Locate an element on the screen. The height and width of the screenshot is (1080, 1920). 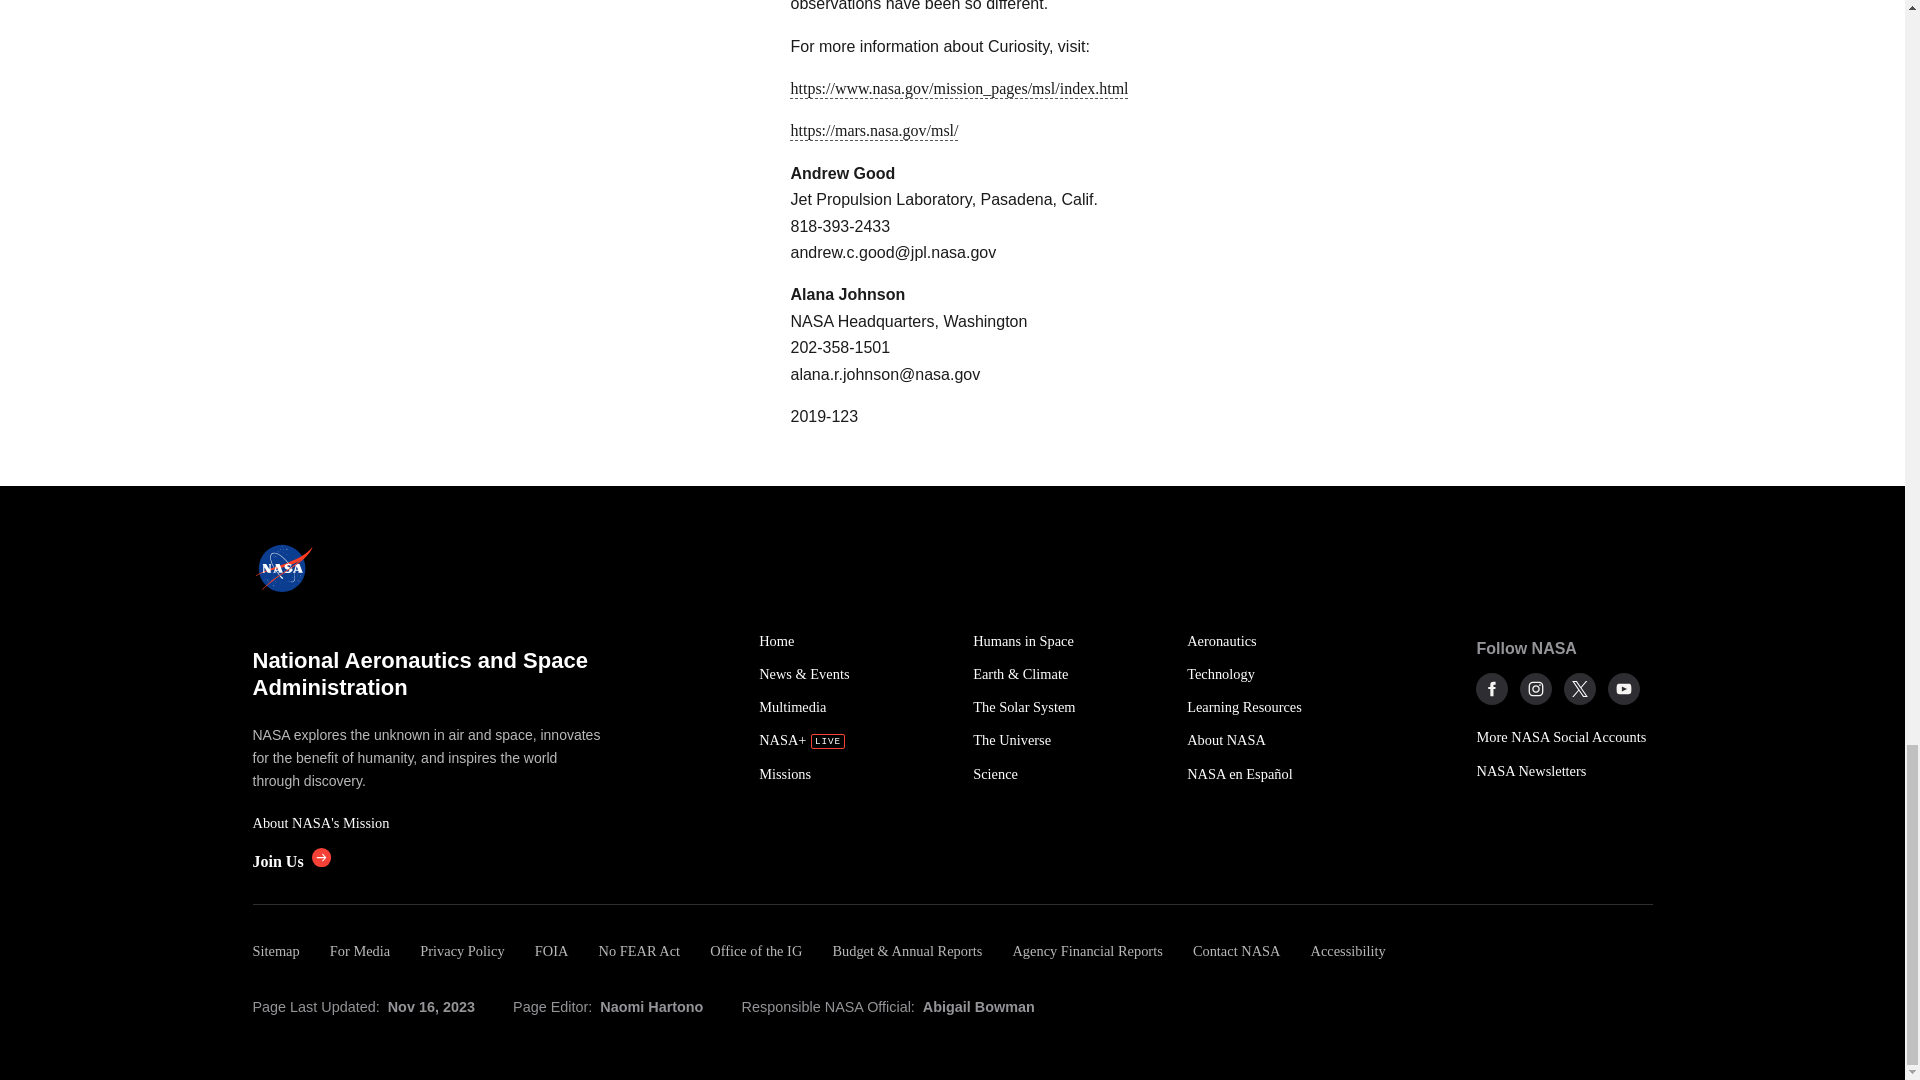
Missions is located at coordinates (854, 774).